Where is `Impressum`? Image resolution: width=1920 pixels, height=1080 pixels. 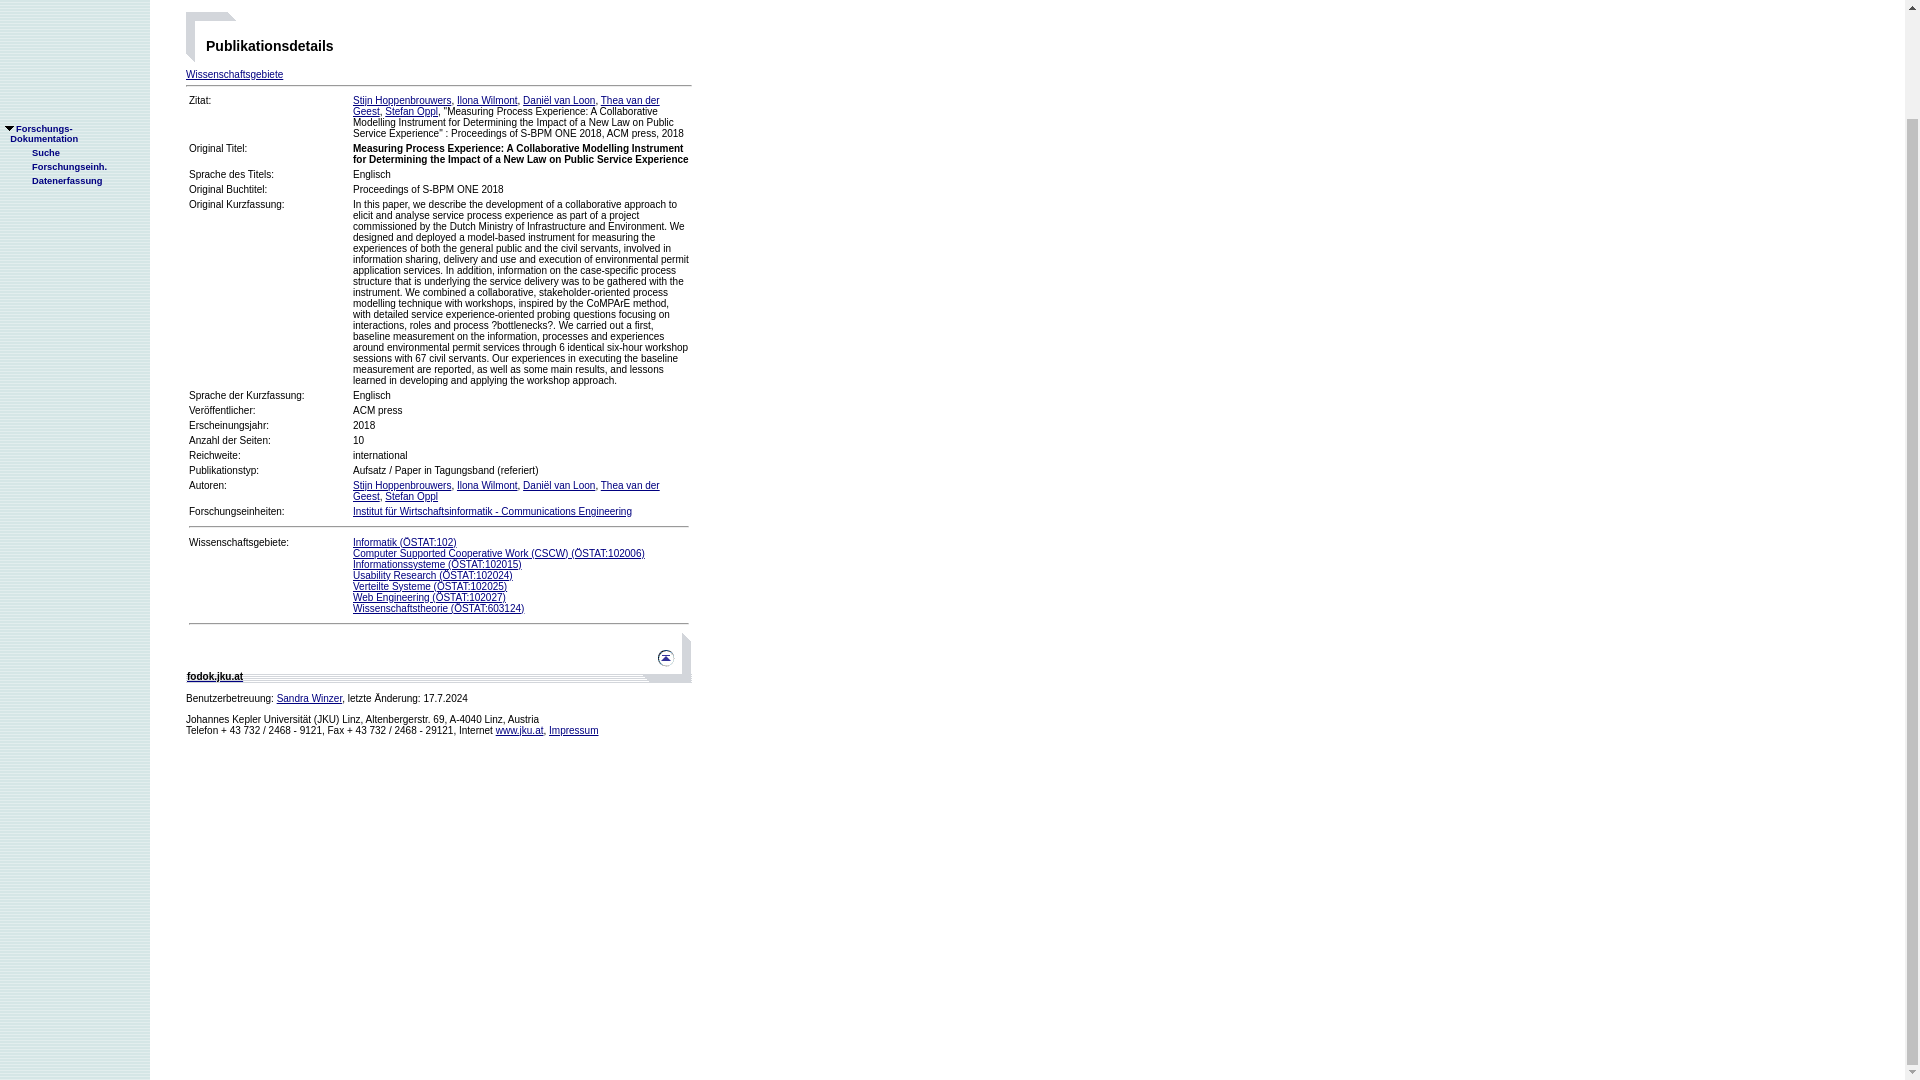 Impressum is located at coordinates (402, 100).